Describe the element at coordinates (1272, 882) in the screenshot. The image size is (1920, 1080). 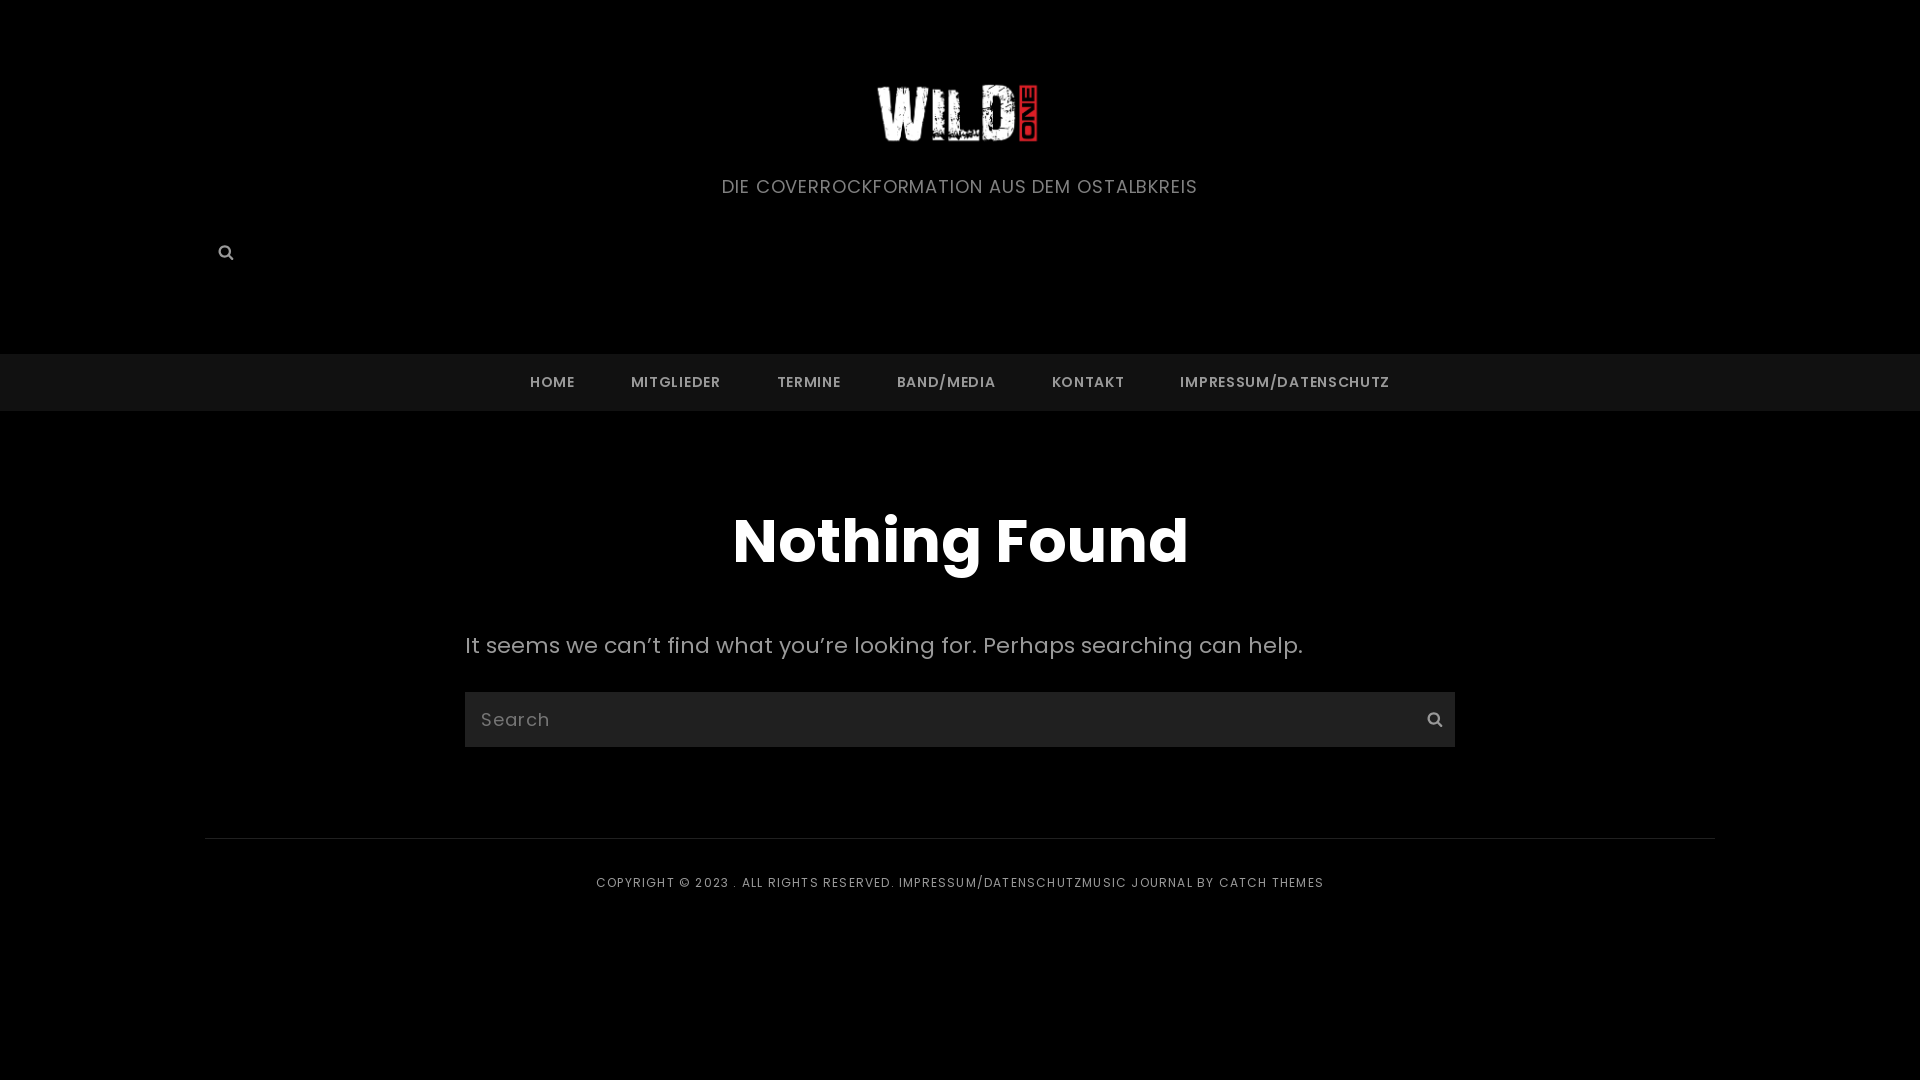
I see `CATCH THEMES` at that location.